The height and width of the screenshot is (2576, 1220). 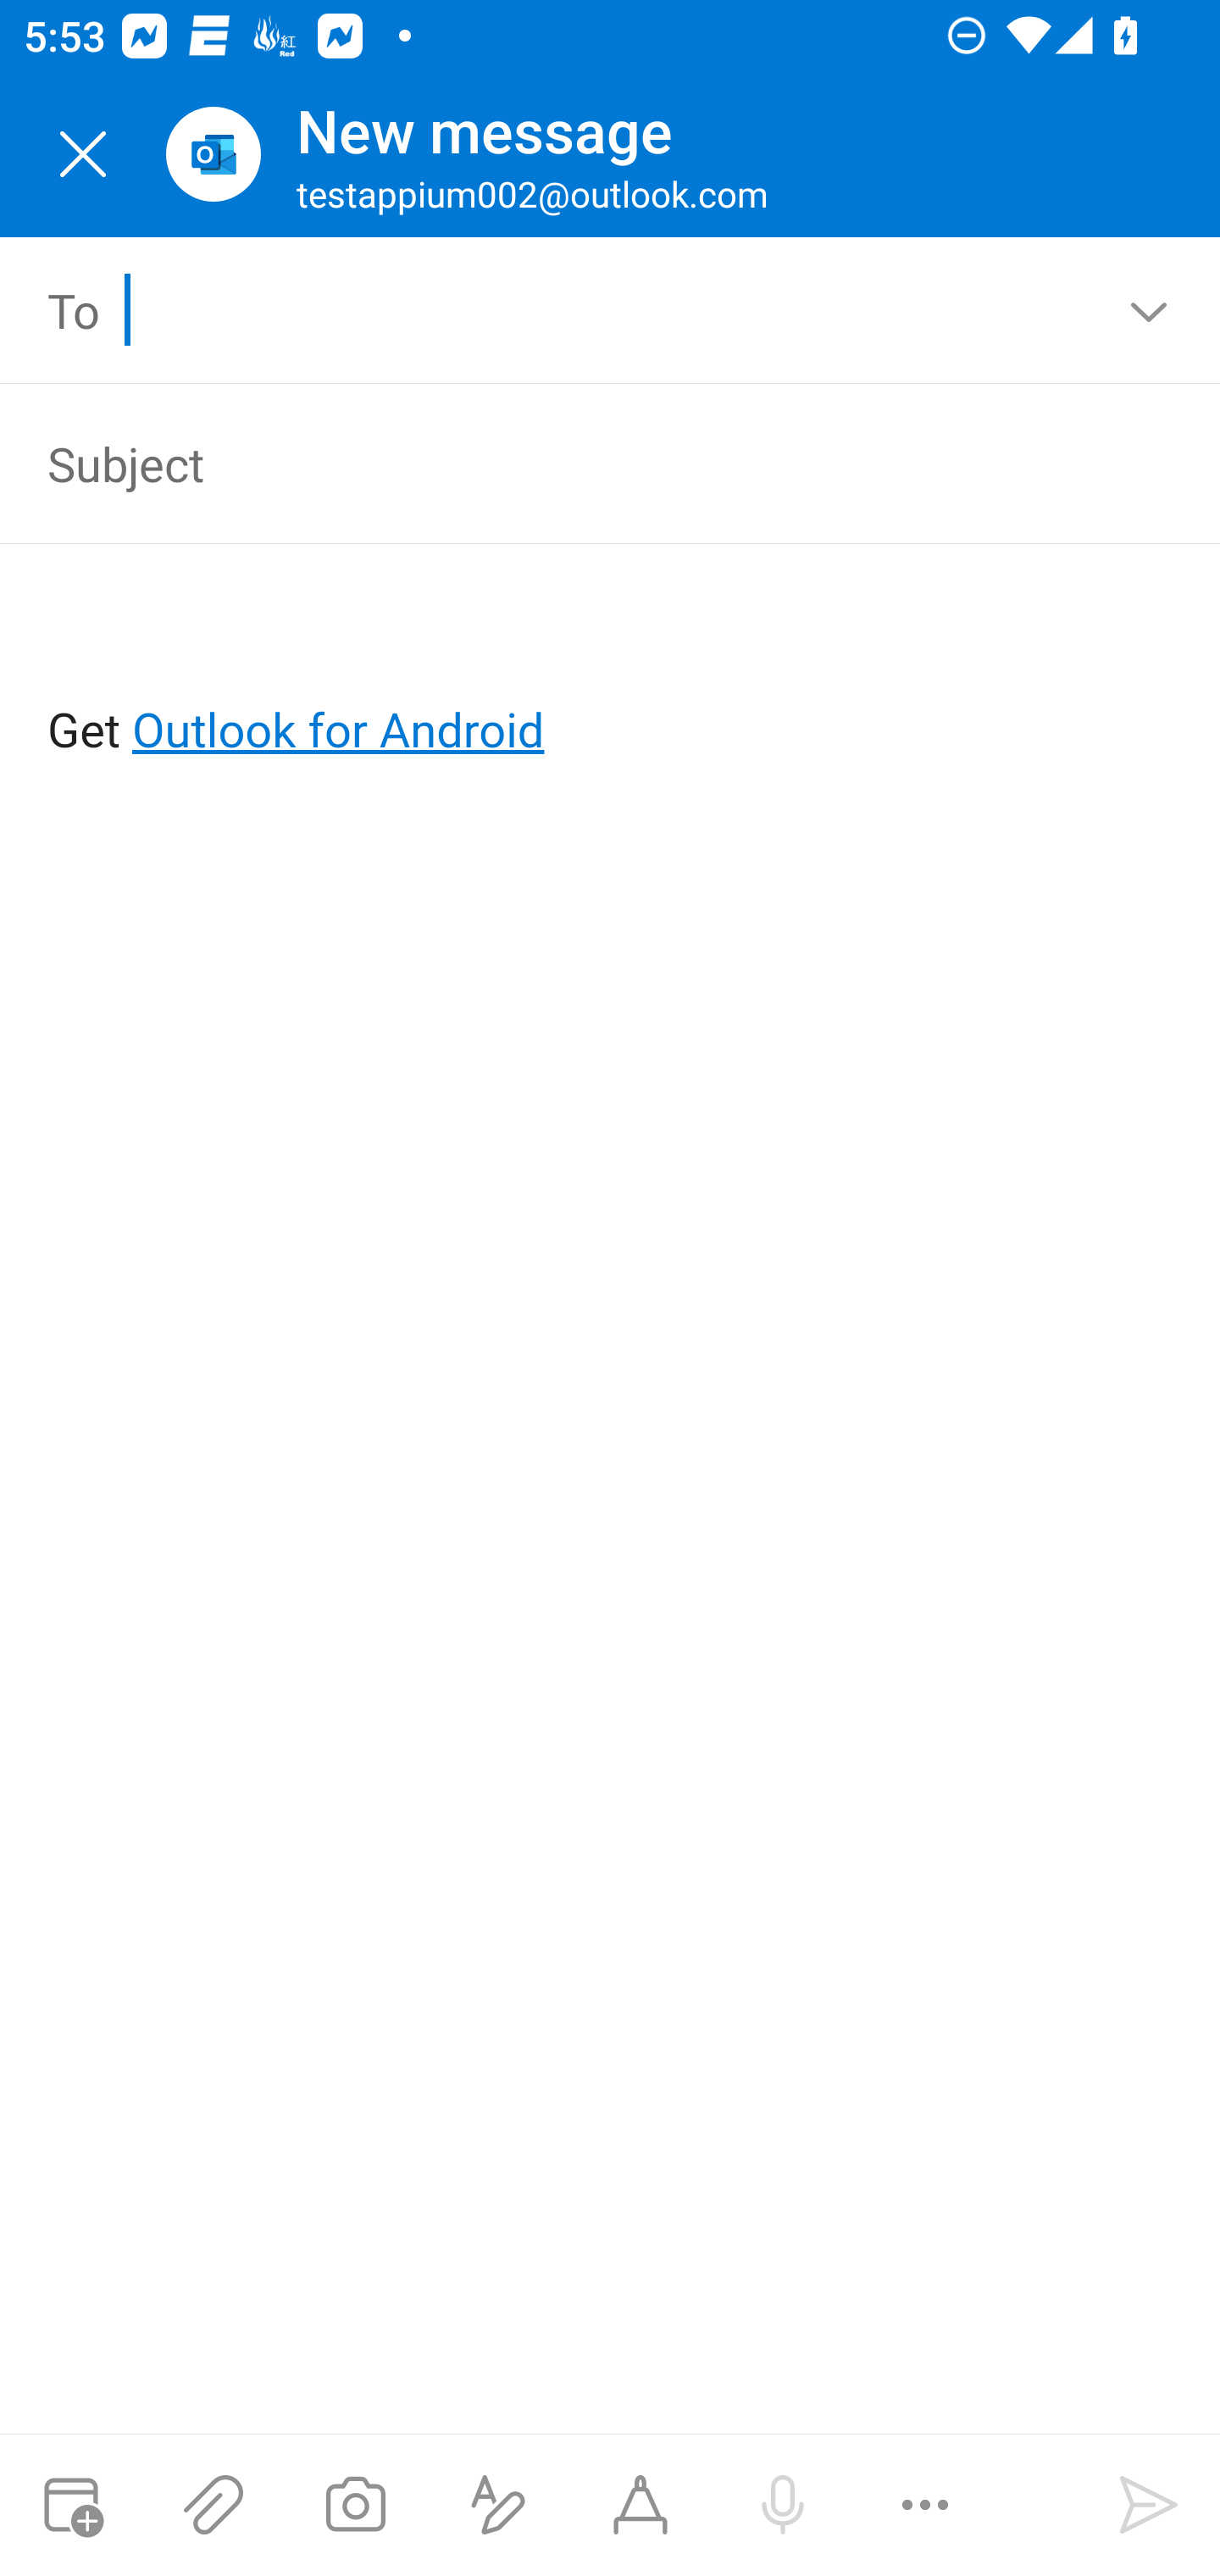 I want to click on Attach meeting, so click(x=71, y=2505).